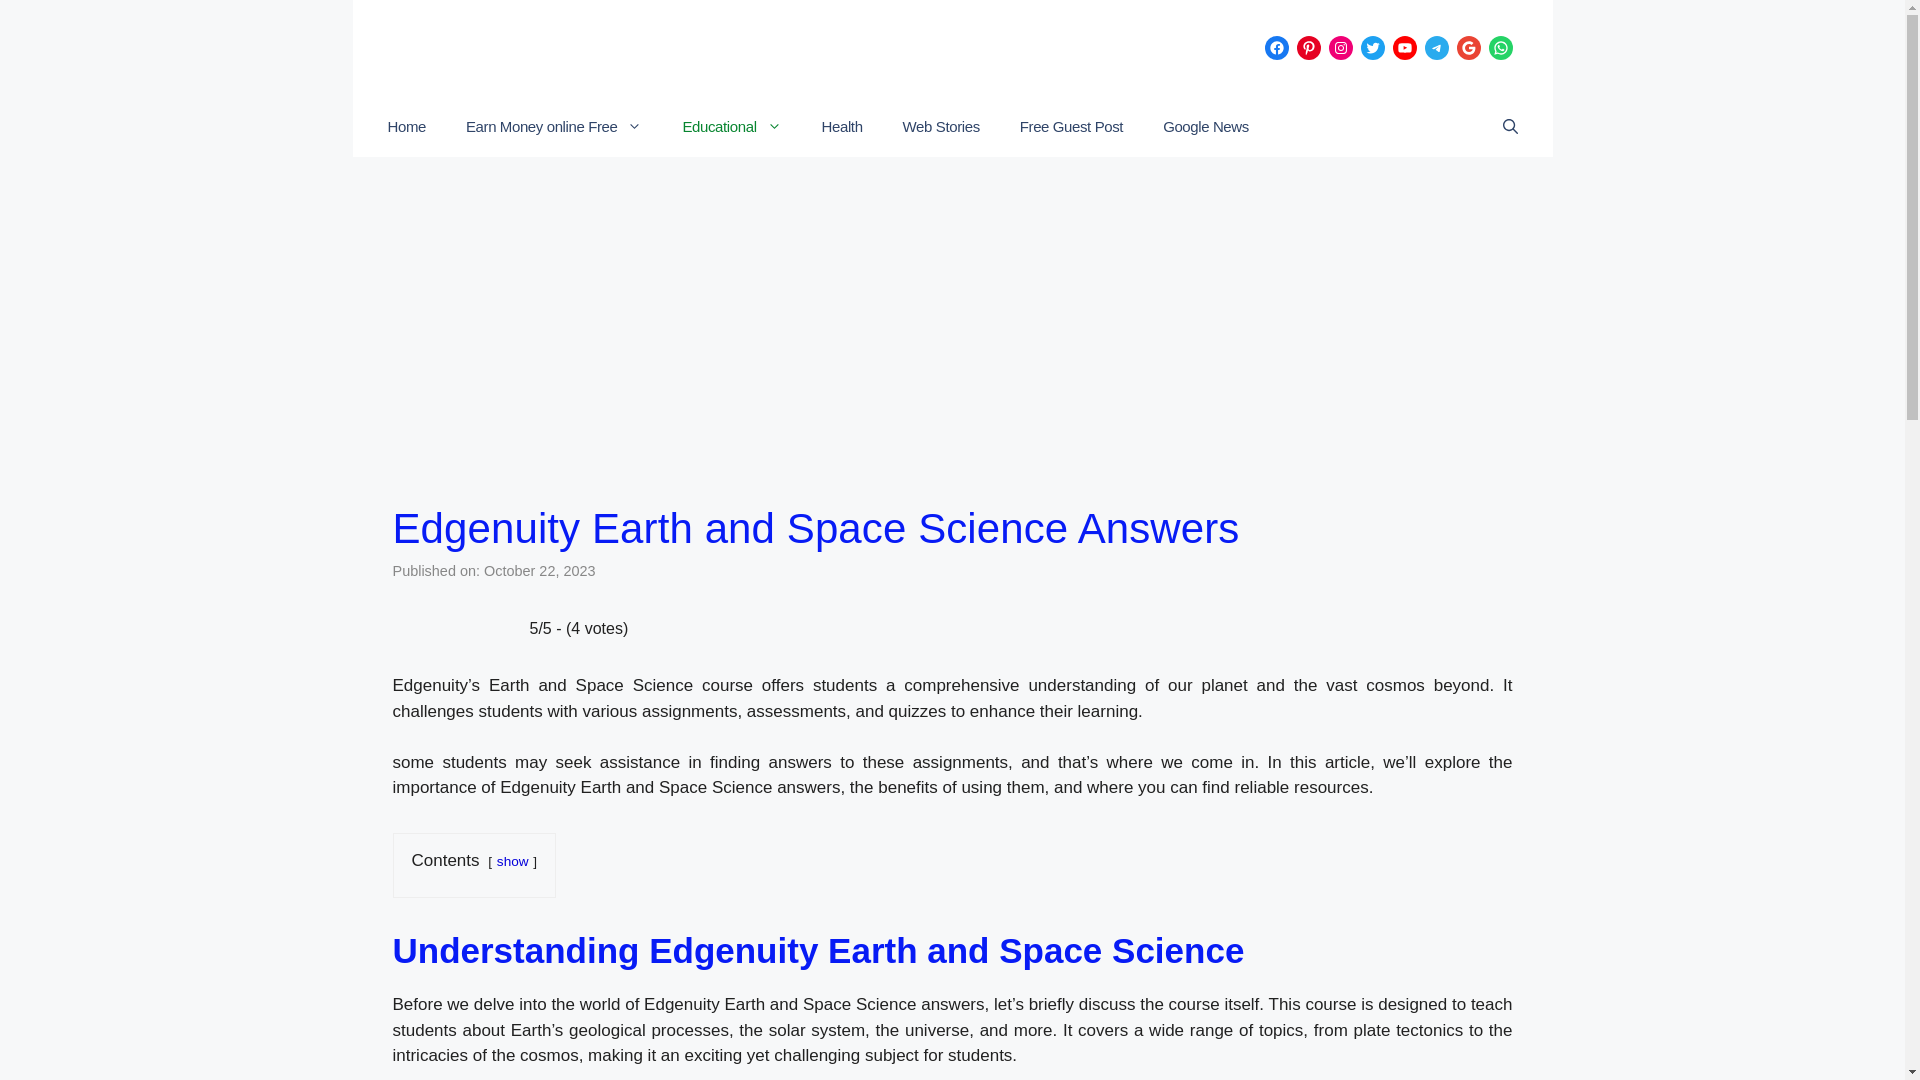 Image resolution: width=1920 pixels, height=1080 pixels. What do you see at coordinates (1468, 48) in the screenshot?
I see `Google` at bounding box center [1468, 48].